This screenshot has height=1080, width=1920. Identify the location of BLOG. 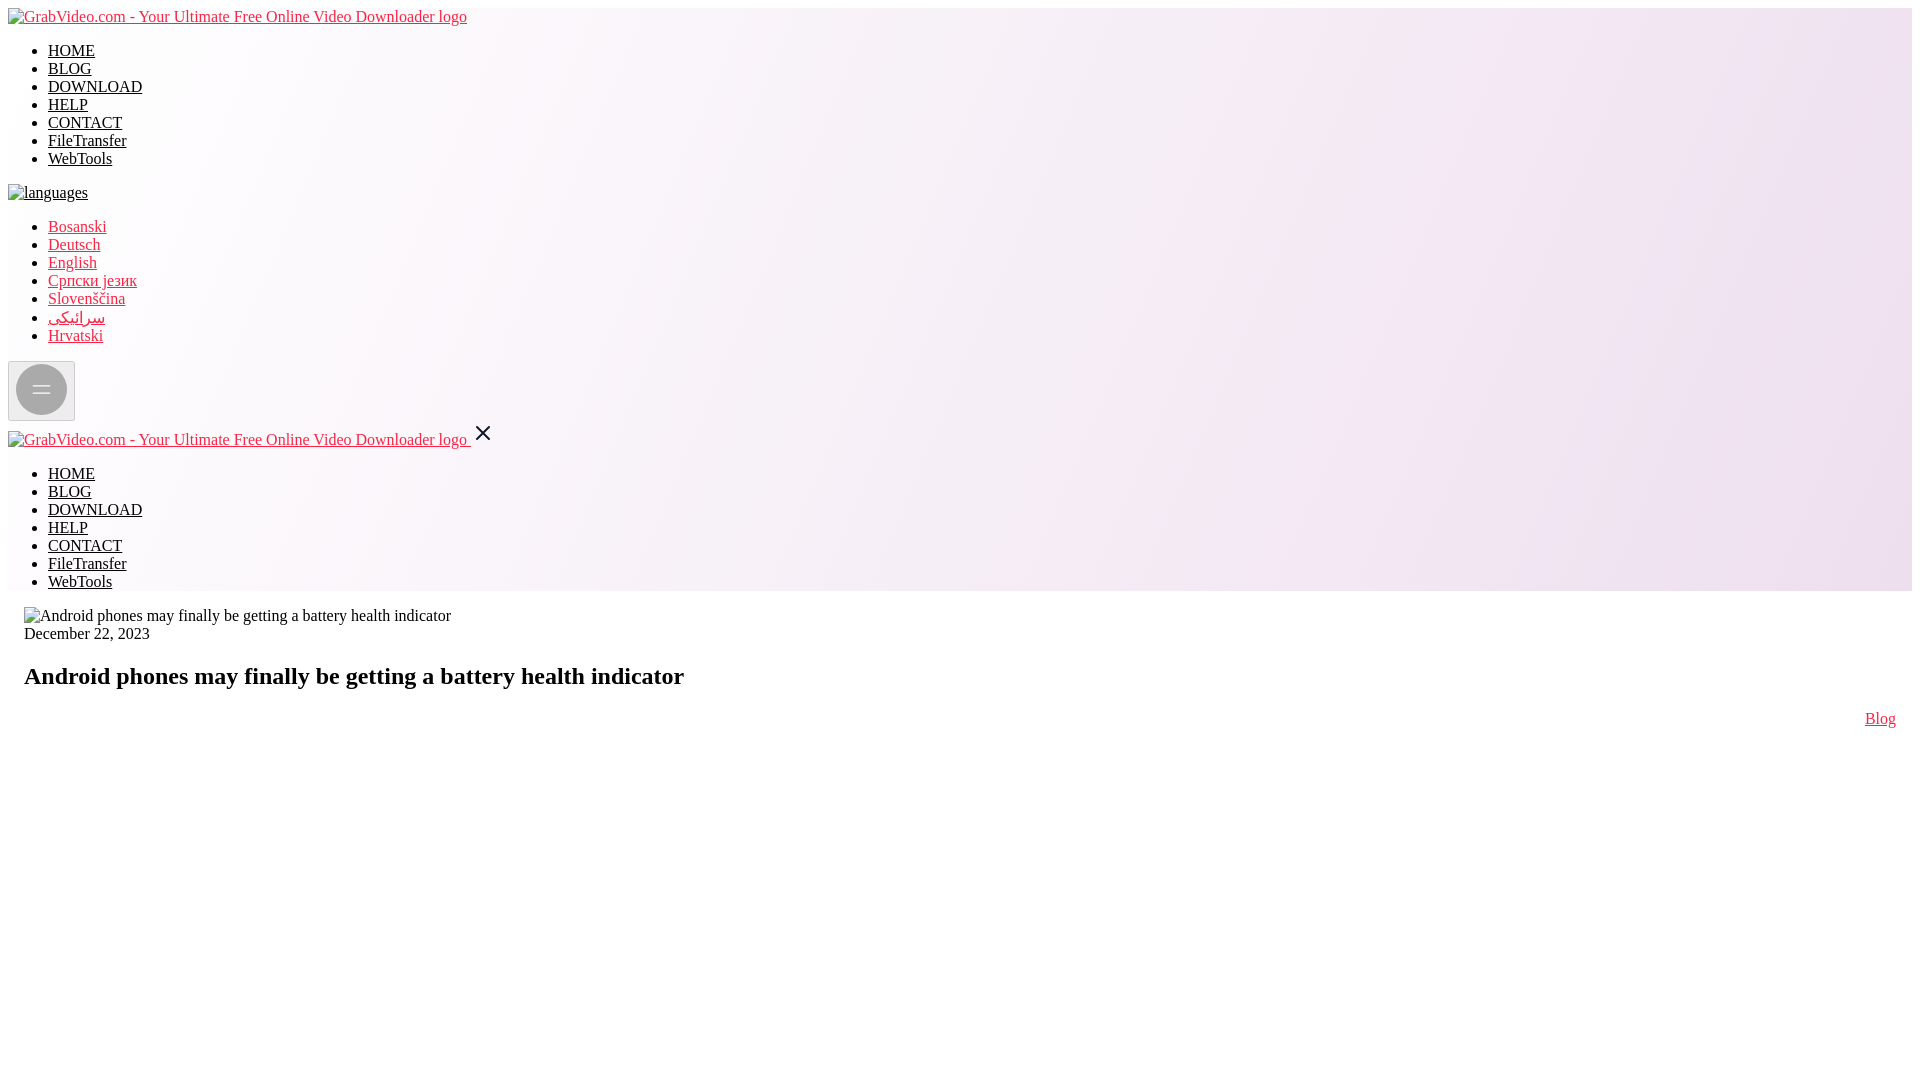
(70, 491).